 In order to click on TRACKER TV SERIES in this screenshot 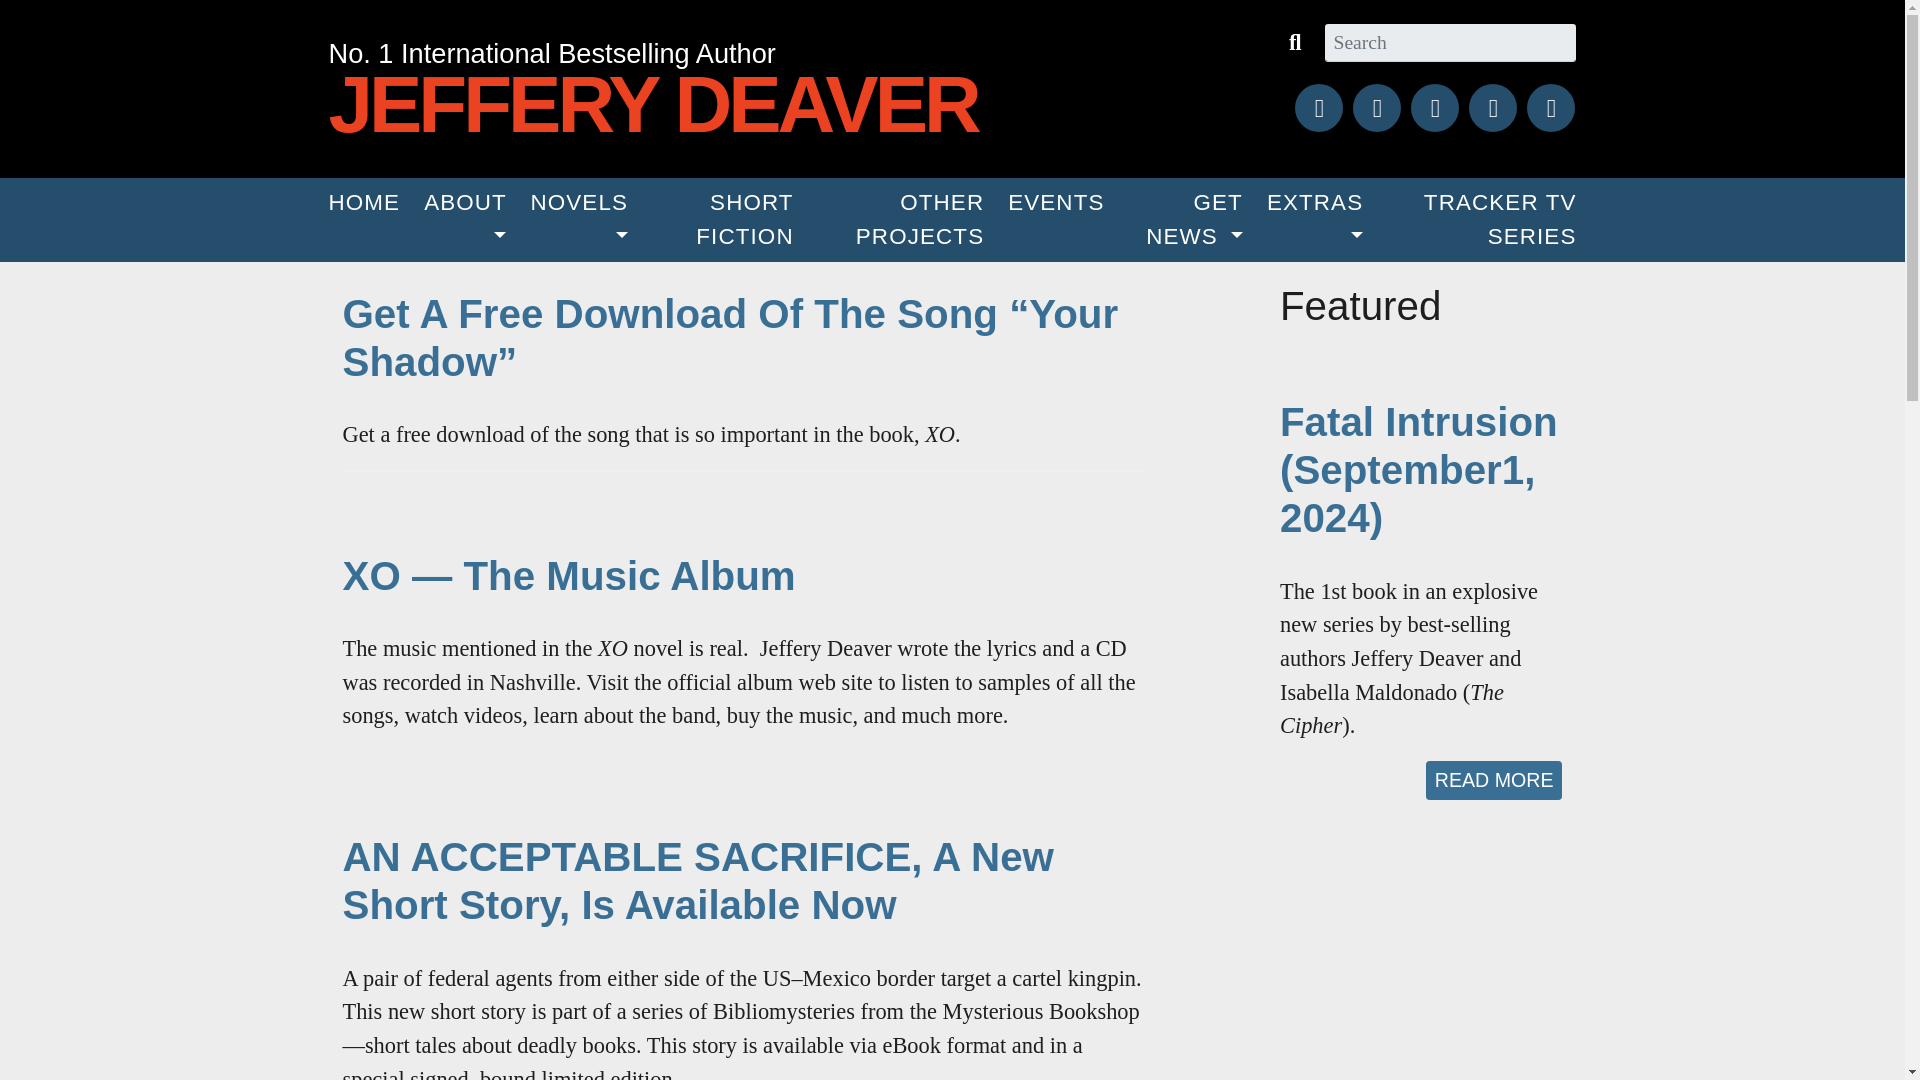, I will do `click(1480, 220)`.